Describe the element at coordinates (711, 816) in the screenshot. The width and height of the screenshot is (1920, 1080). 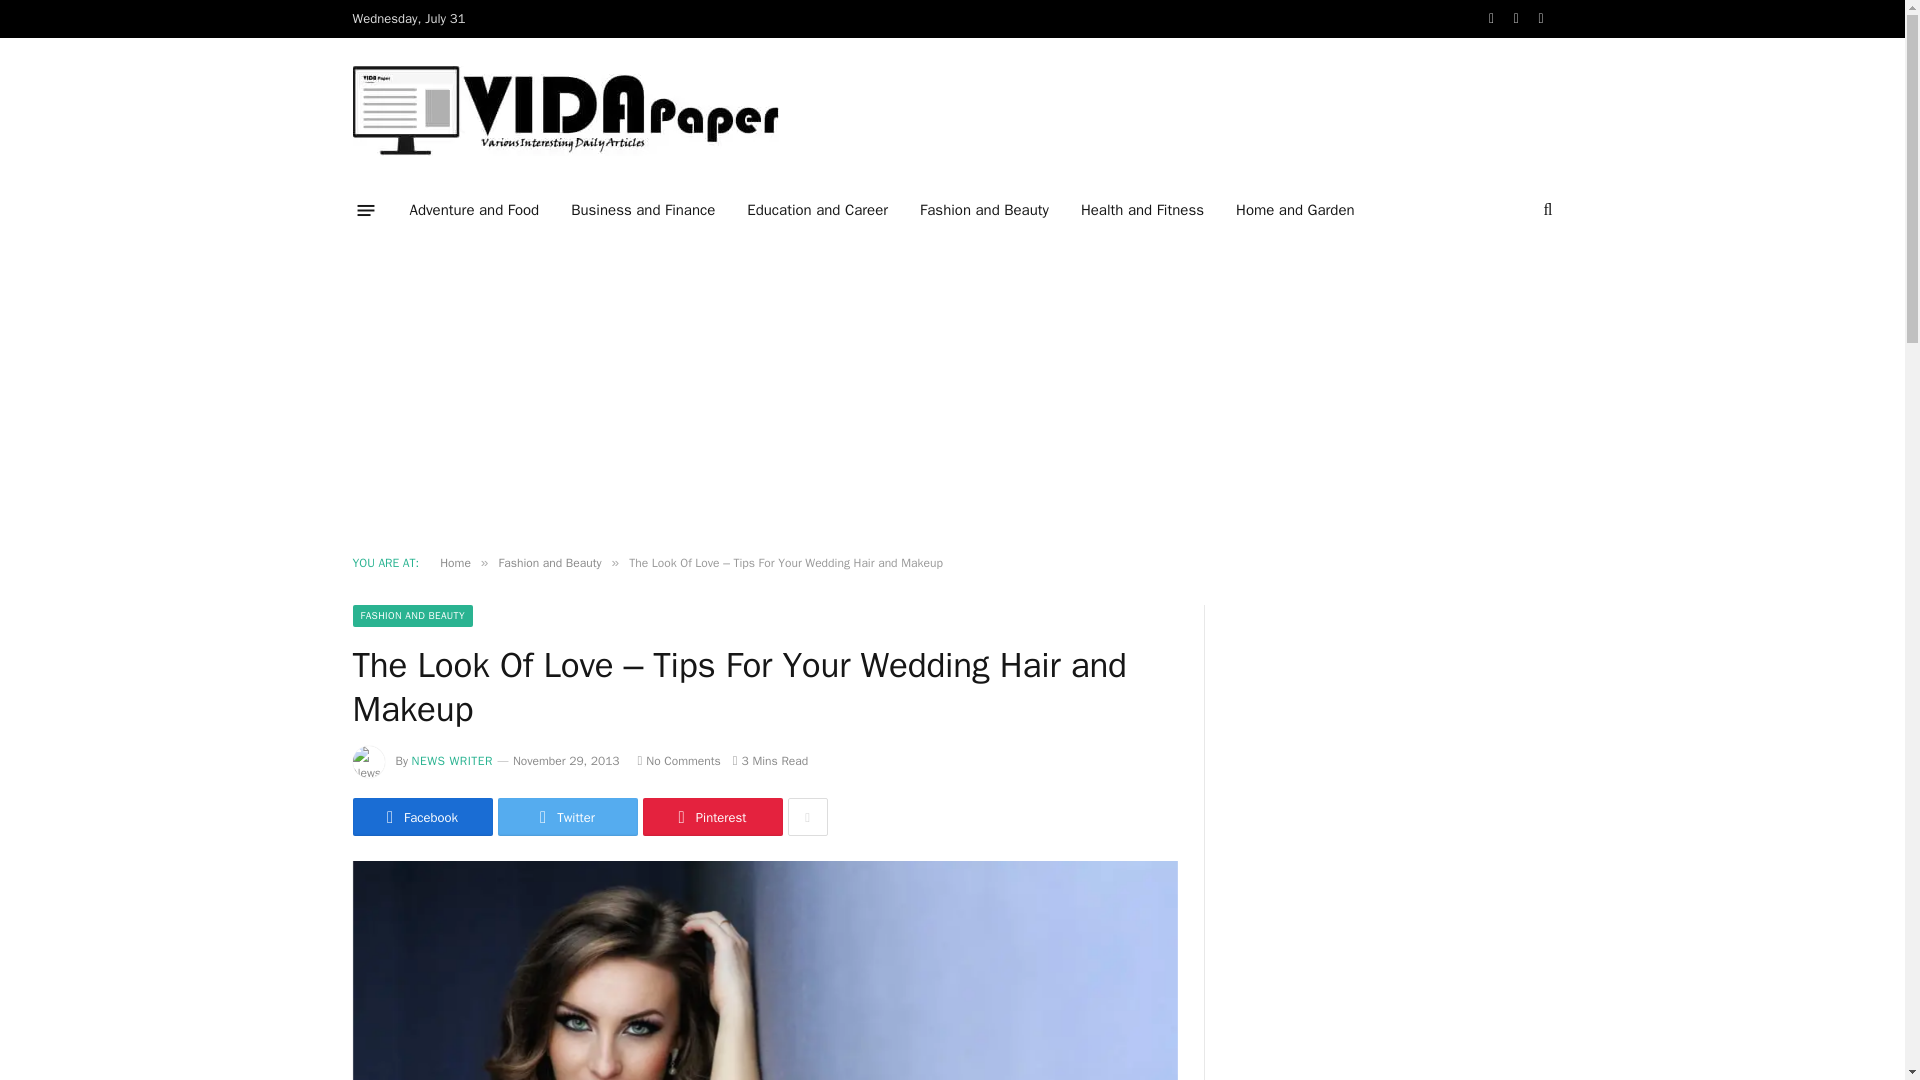
I see `Share on Pinterest` at that location.